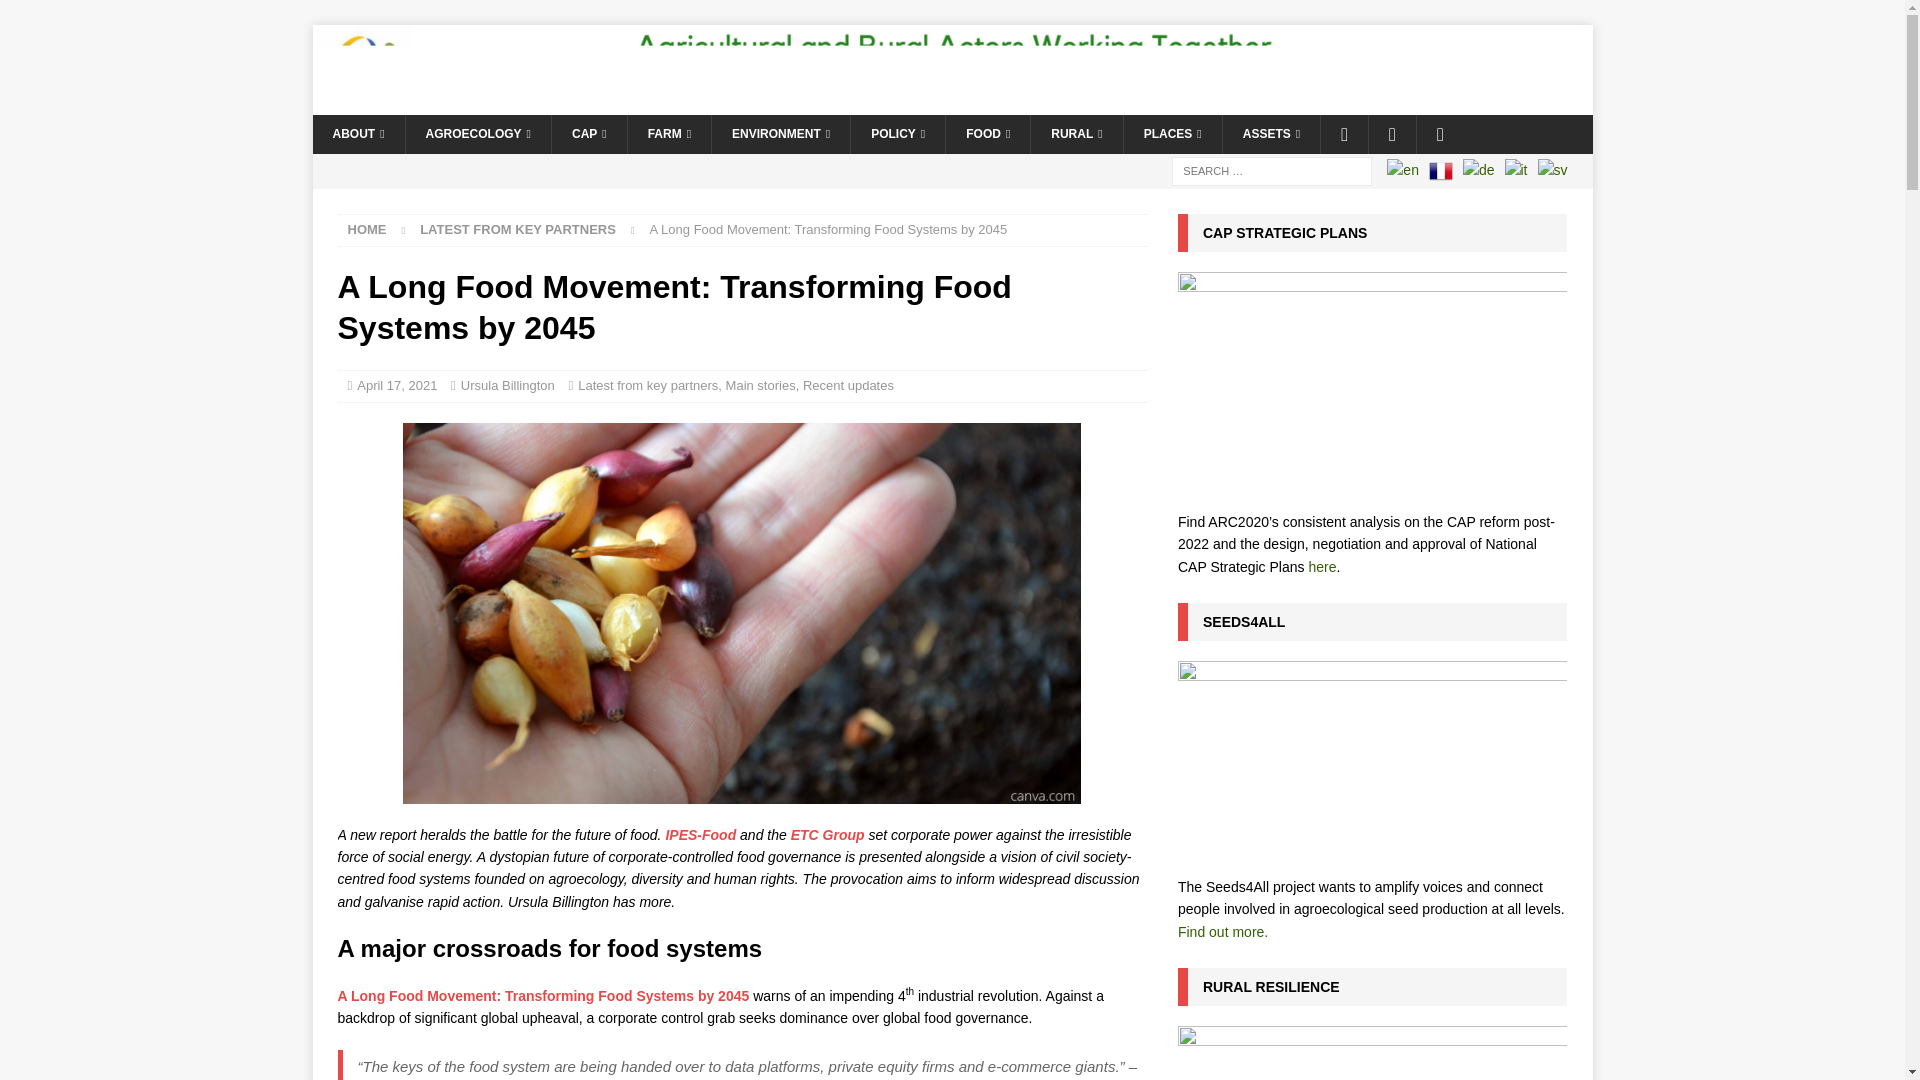  I want to click on Latest from key partners, so click(518, 229).